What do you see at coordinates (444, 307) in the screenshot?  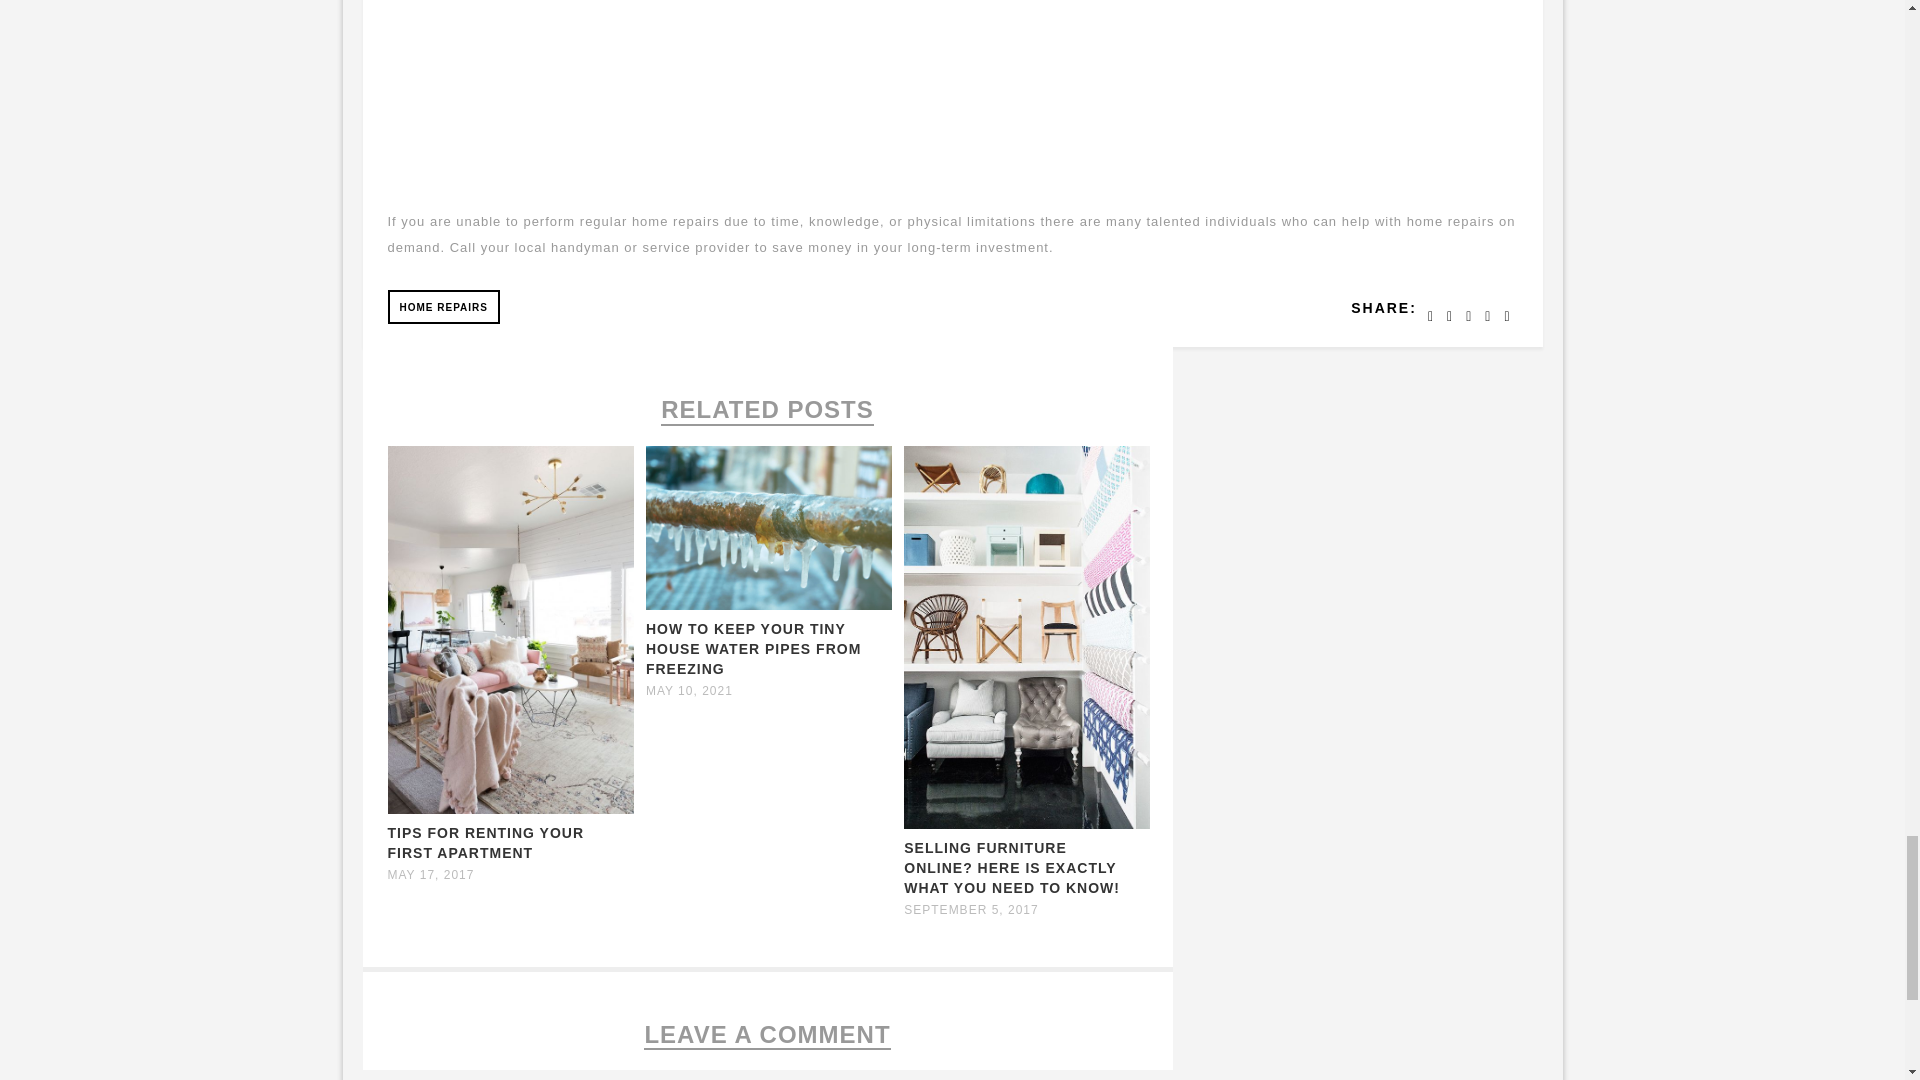 I see `HOME REPAIRS` at bounding box center [444, 307].